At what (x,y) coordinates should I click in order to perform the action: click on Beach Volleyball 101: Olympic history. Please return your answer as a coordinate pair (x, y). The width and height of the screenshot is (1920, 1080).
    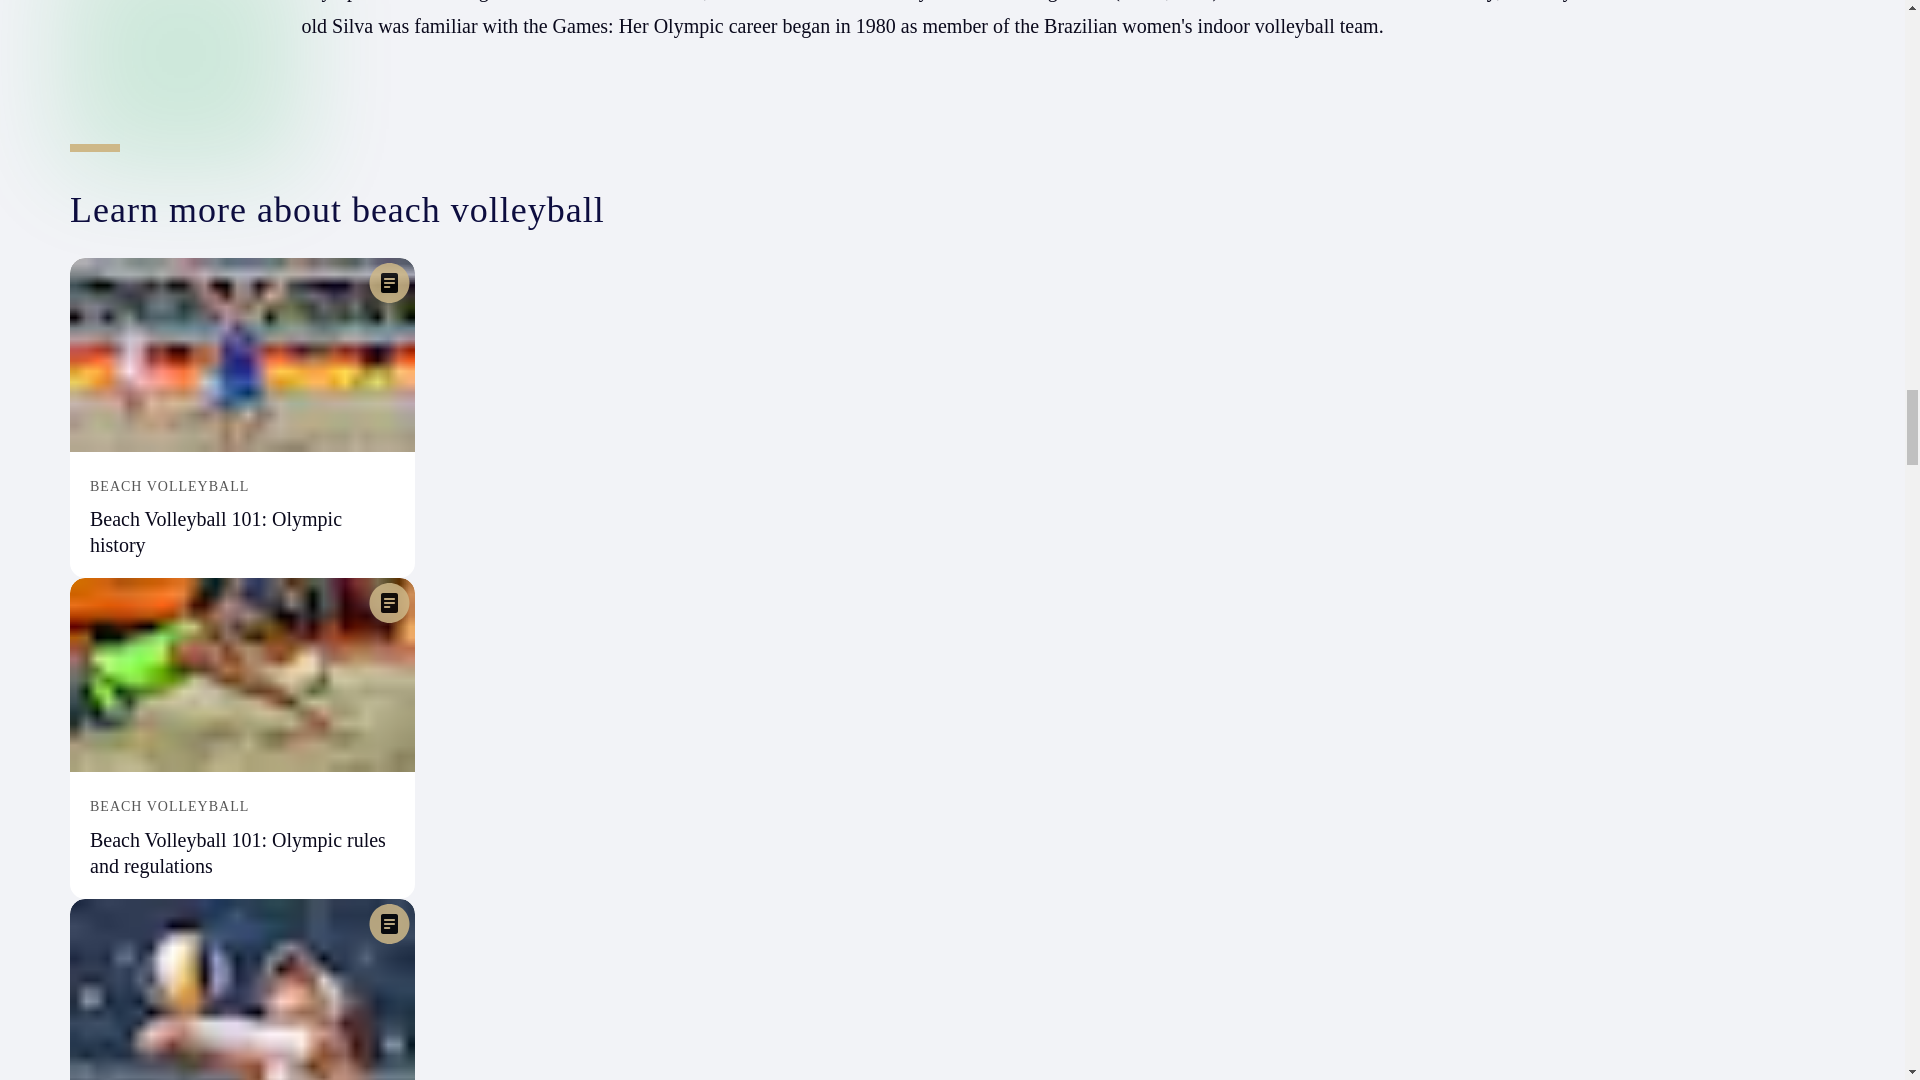
    Looking at the image, I should click on (216, 532).